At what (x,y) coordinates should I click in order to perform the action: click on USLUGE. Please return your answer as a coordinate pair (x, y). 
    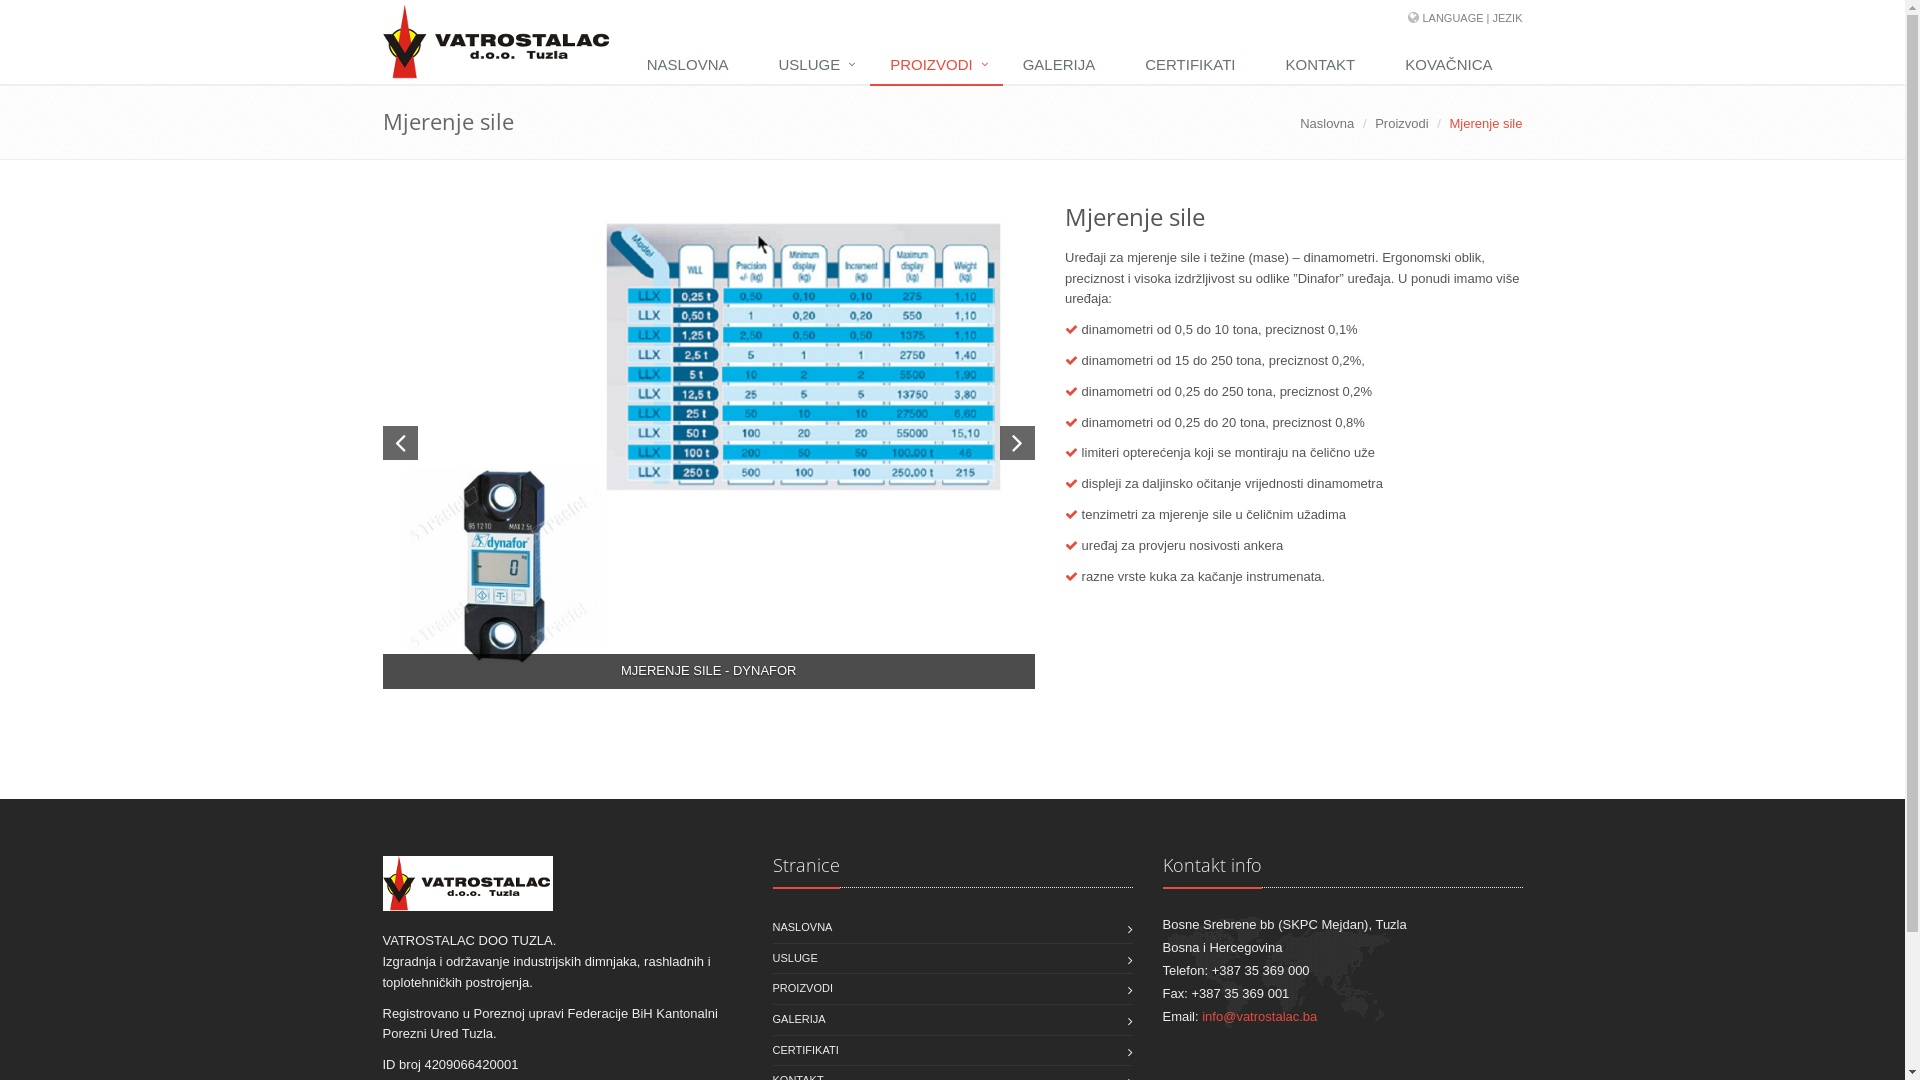
    Looking at the image, I should click on (814, 66).